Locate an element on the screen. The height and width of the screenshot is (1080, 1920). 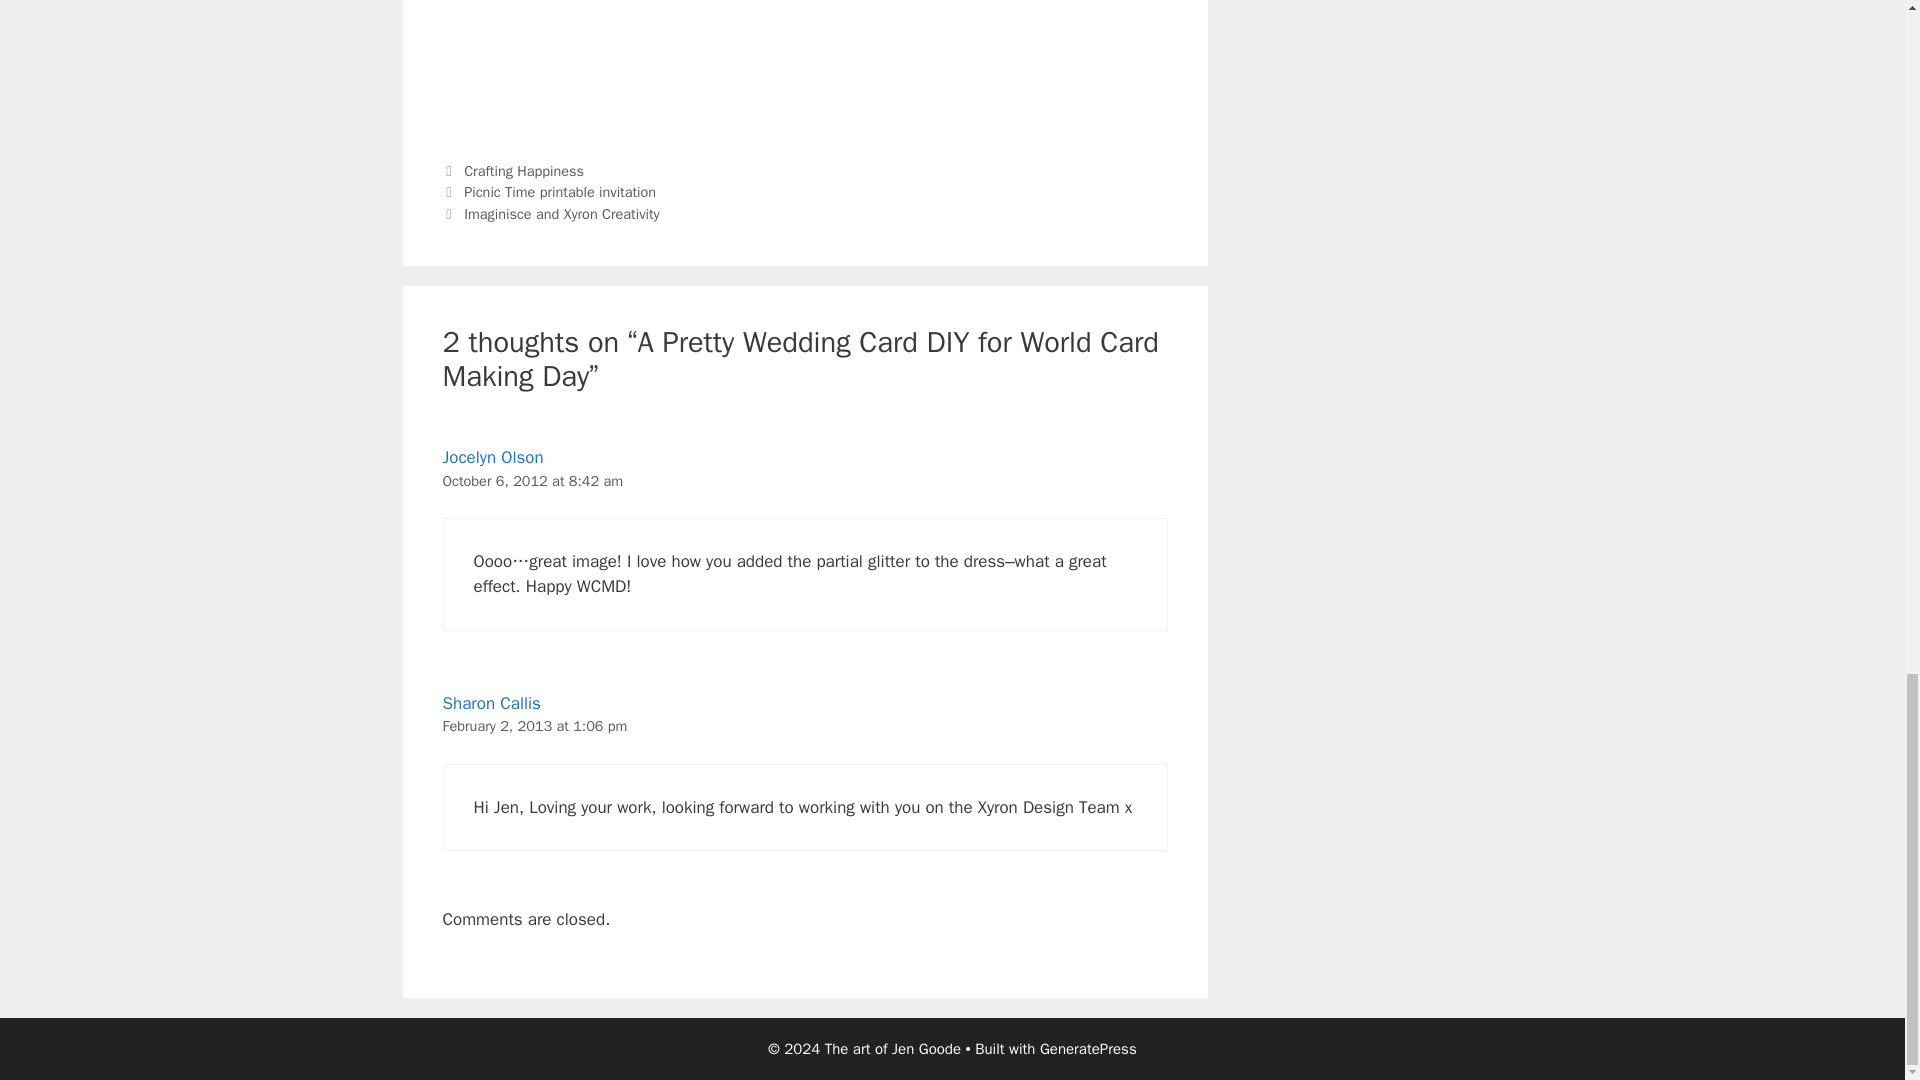
Imaginisce and Xyron Creativity is located at coordinates (561, 214).